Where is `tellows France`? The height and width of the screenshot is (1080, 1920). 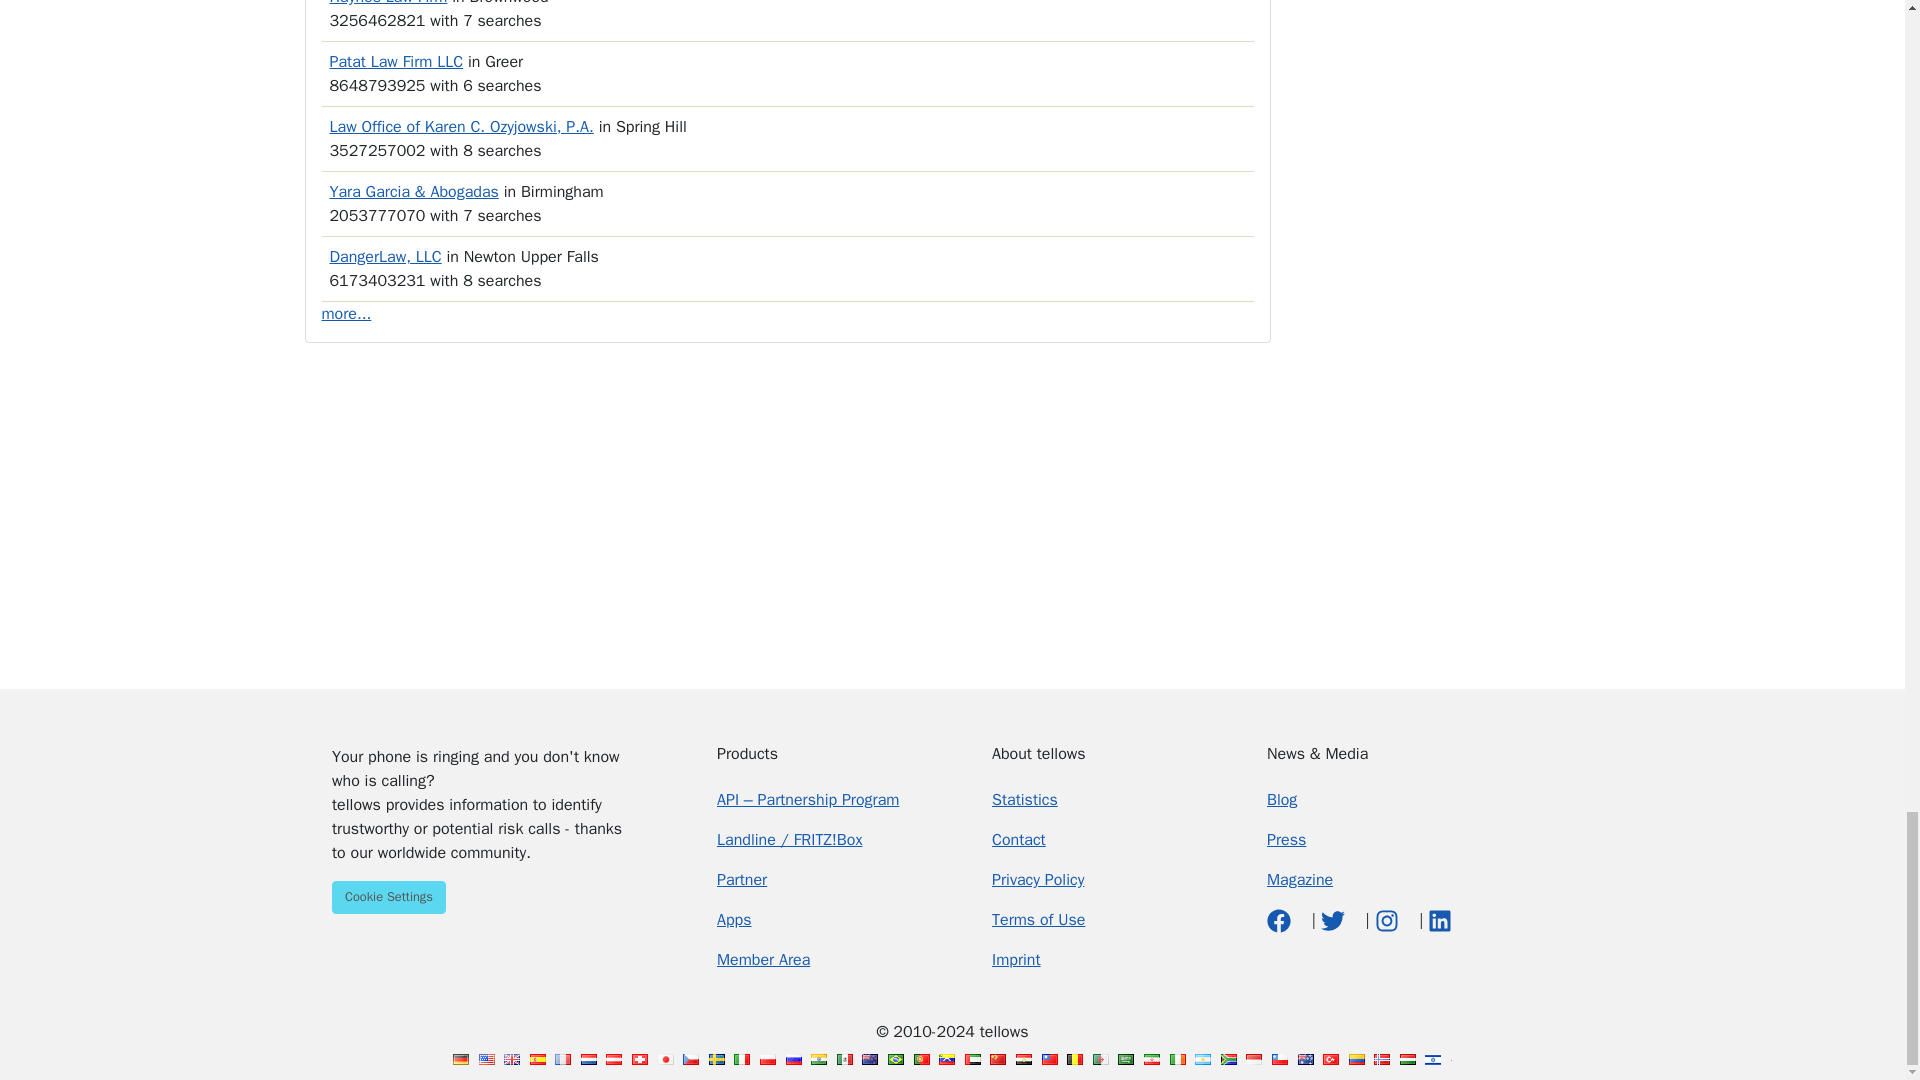
tellows France is located at coordinates (562, 1059).